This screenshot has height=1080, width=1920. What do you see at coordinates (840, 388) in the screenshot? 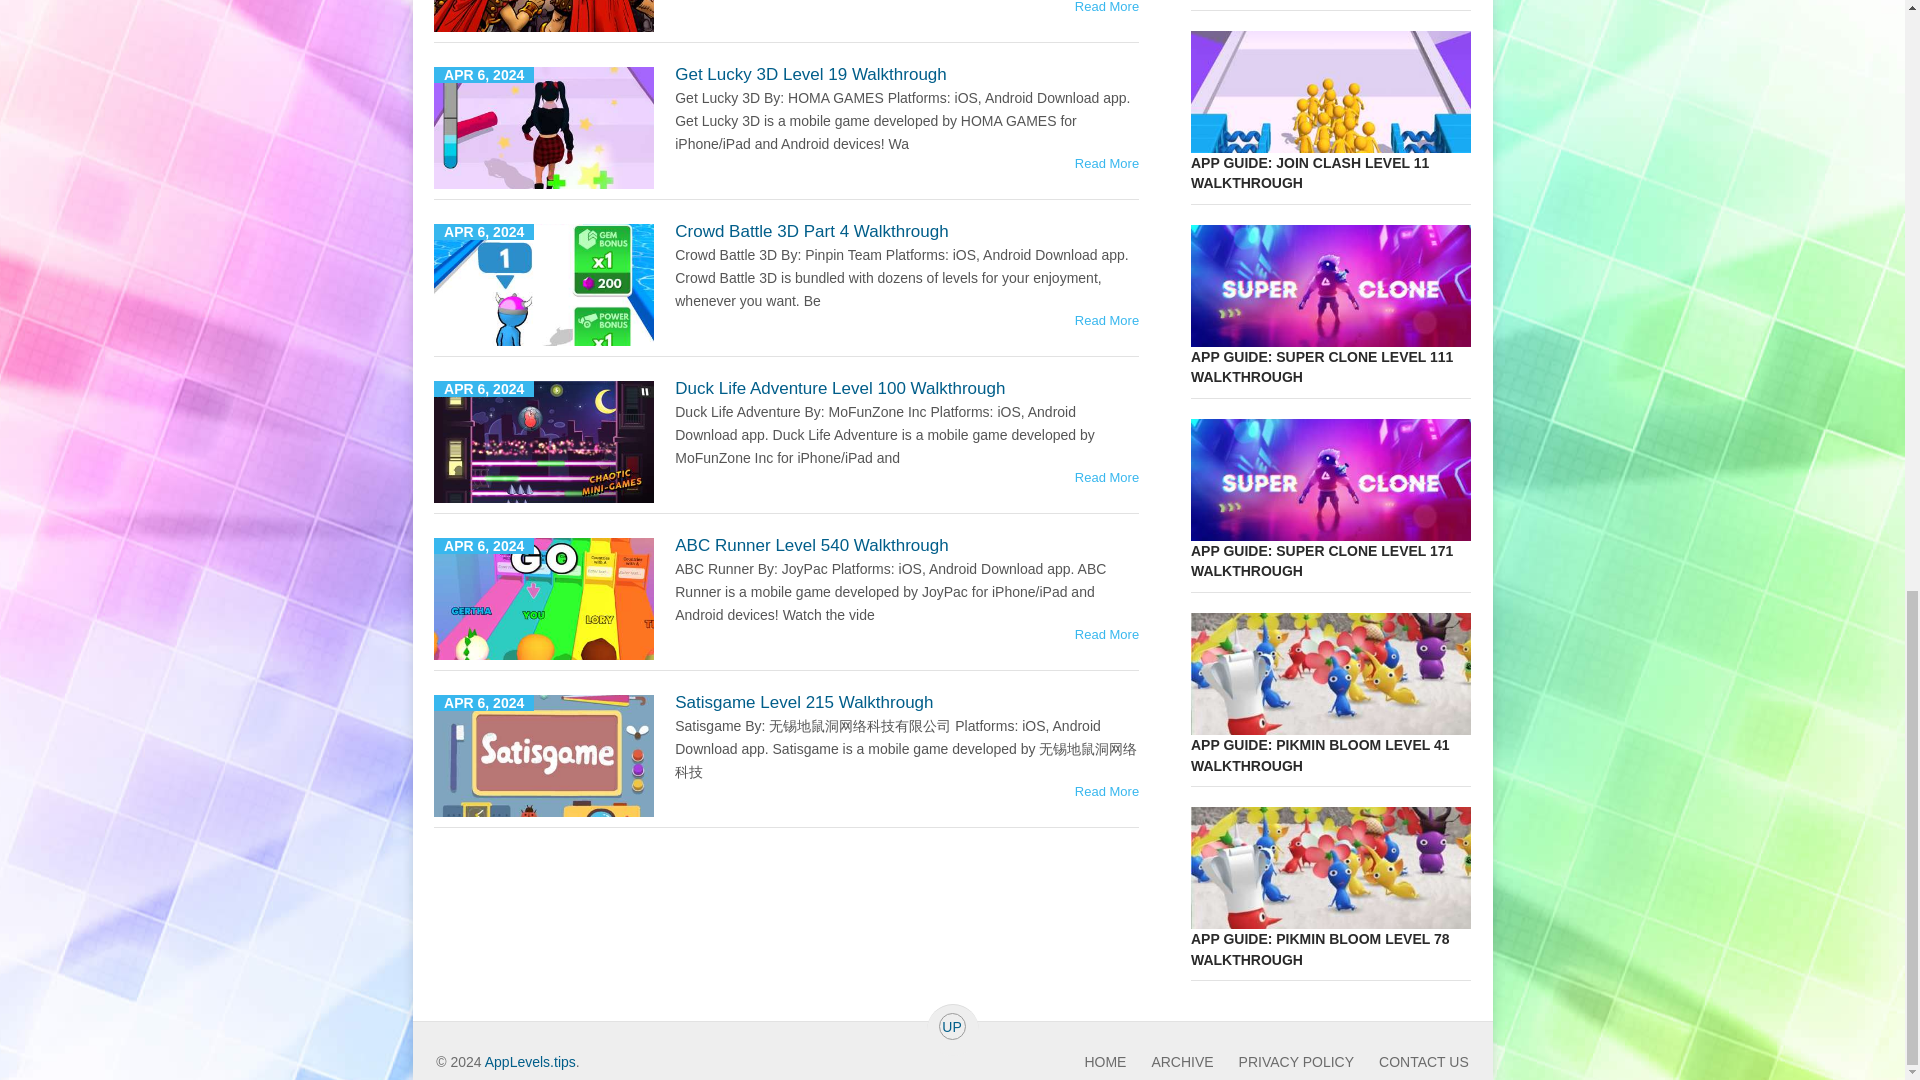
I see `Duck Life Adventure Level 100 Walkthrough` at bounding box center [840, 388].